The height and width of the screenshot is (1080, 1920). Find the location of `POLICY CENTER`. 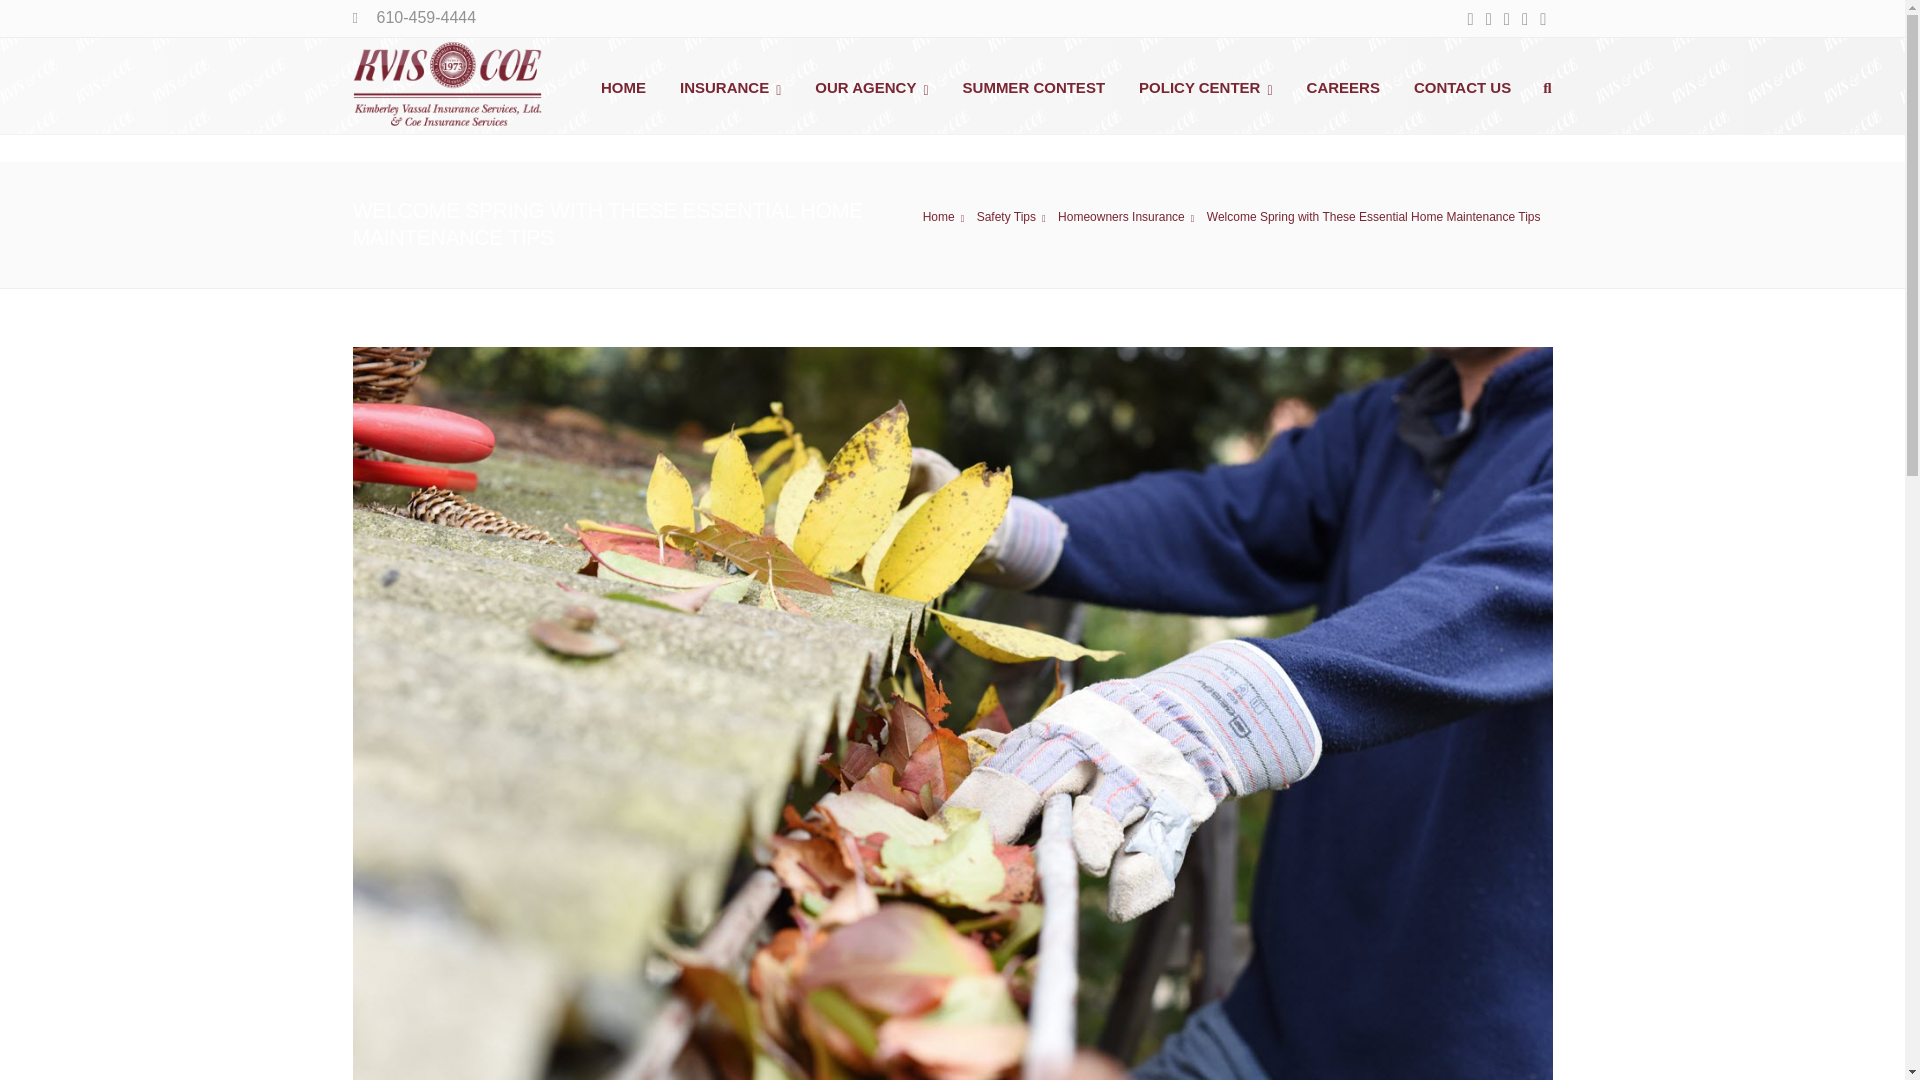

POLICY CENTER is located at coordinates (1206, 85).